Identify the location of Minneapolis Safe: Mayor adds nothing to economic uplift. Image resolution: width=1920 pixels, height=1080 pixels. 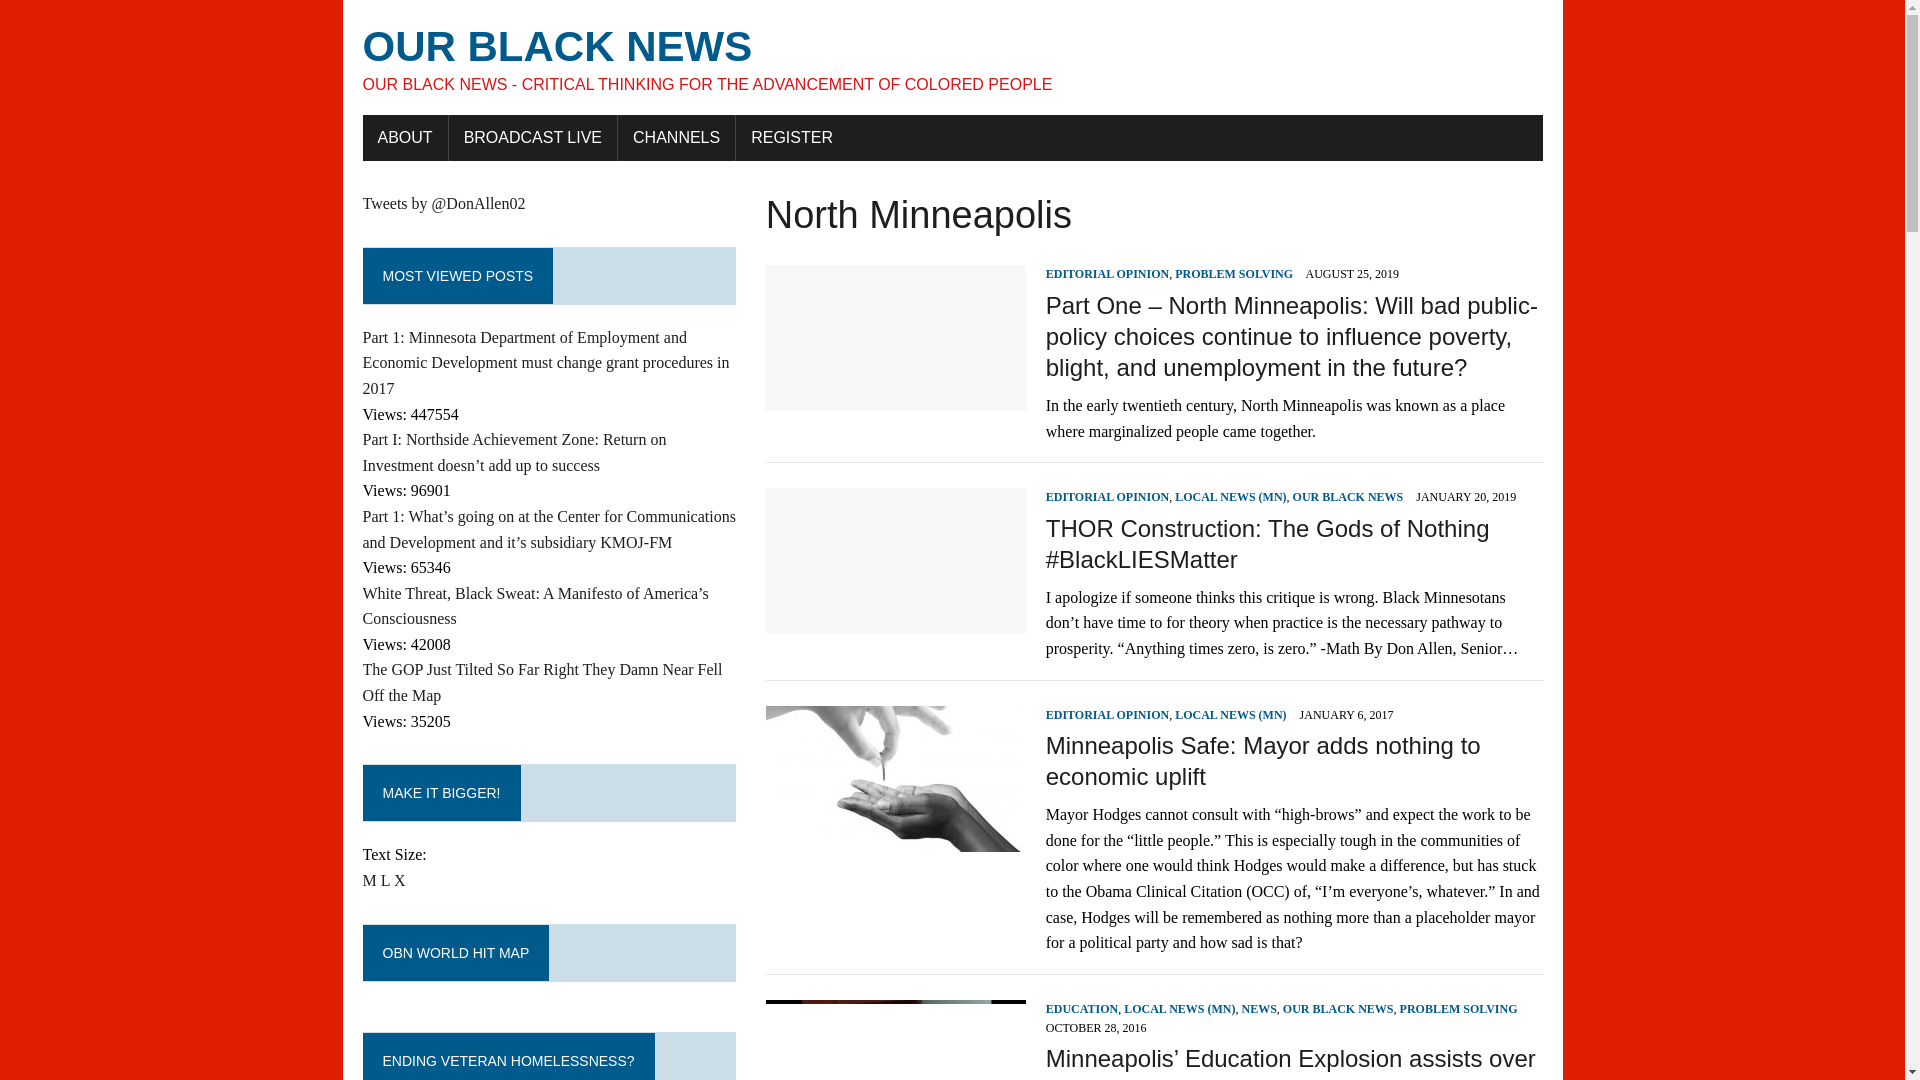
(1263, 760).